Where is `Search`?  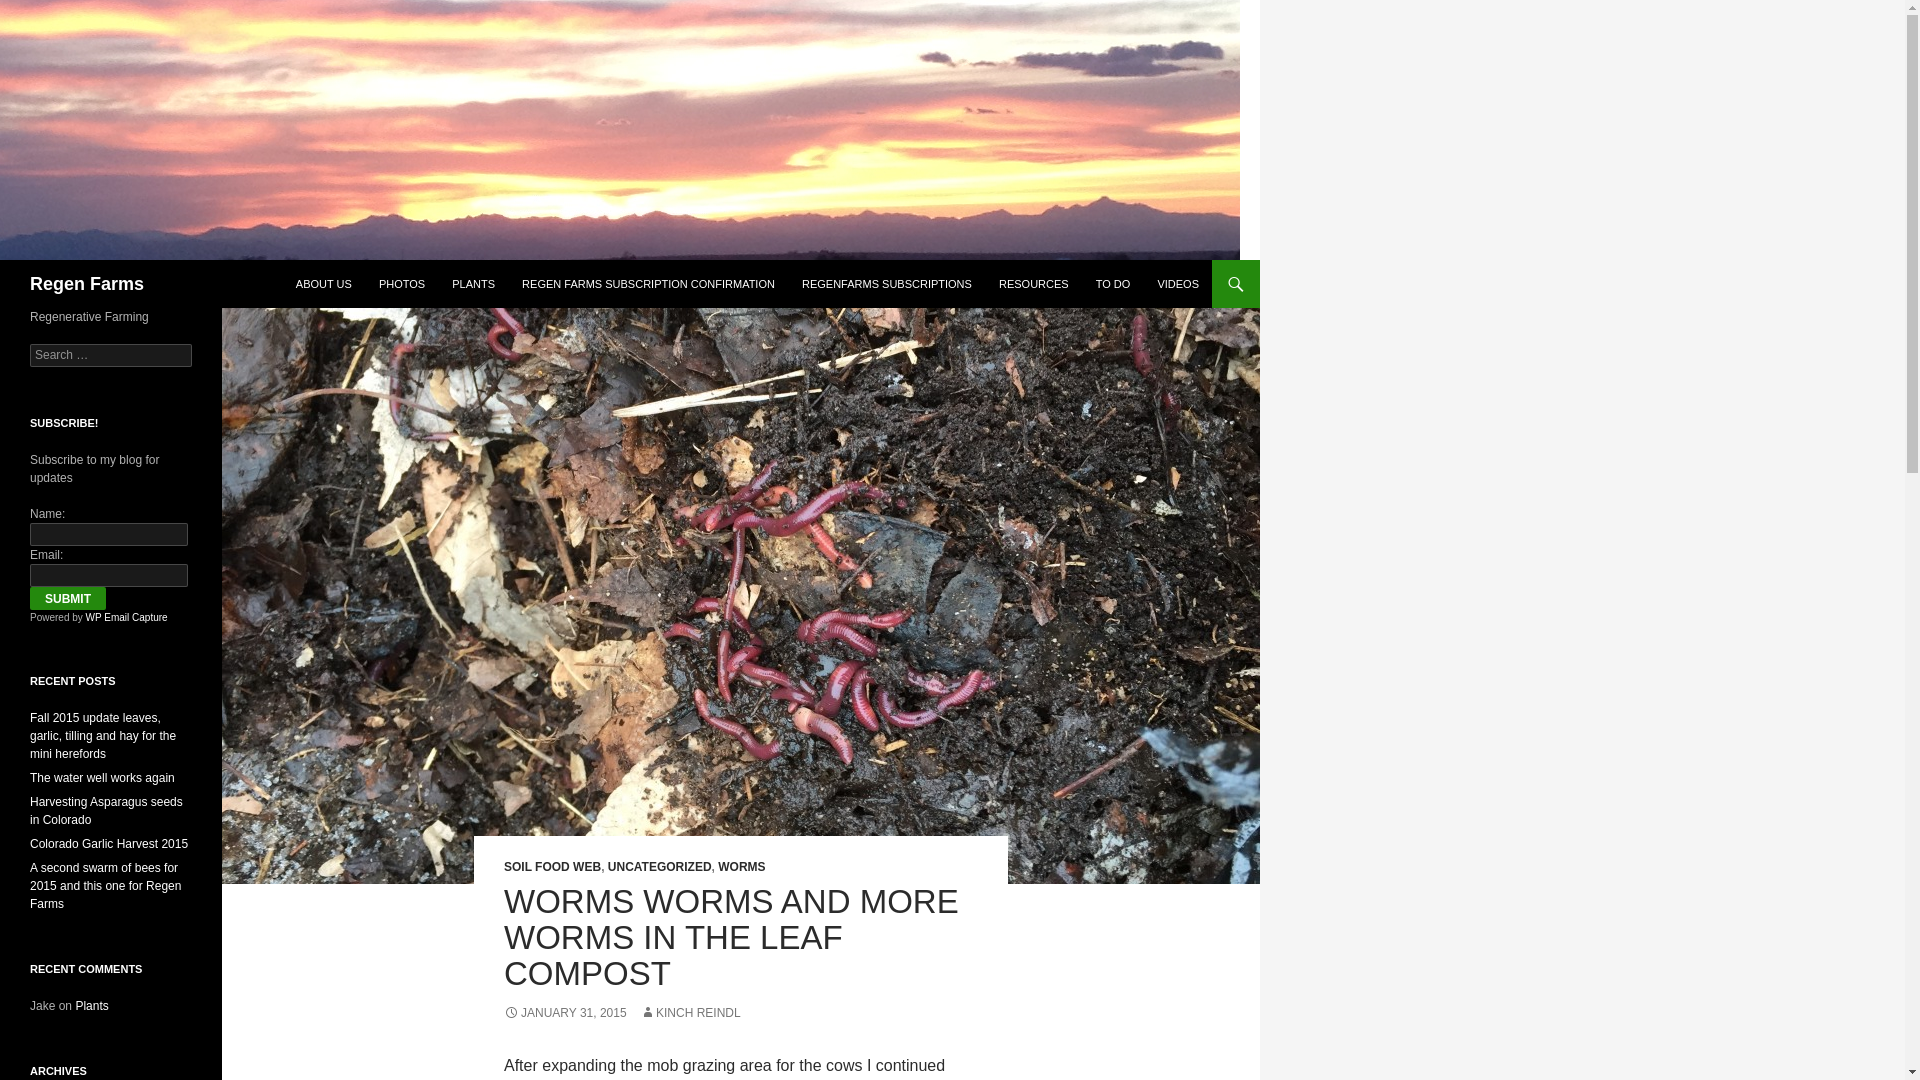 Search is located at coordinates (40, 11).